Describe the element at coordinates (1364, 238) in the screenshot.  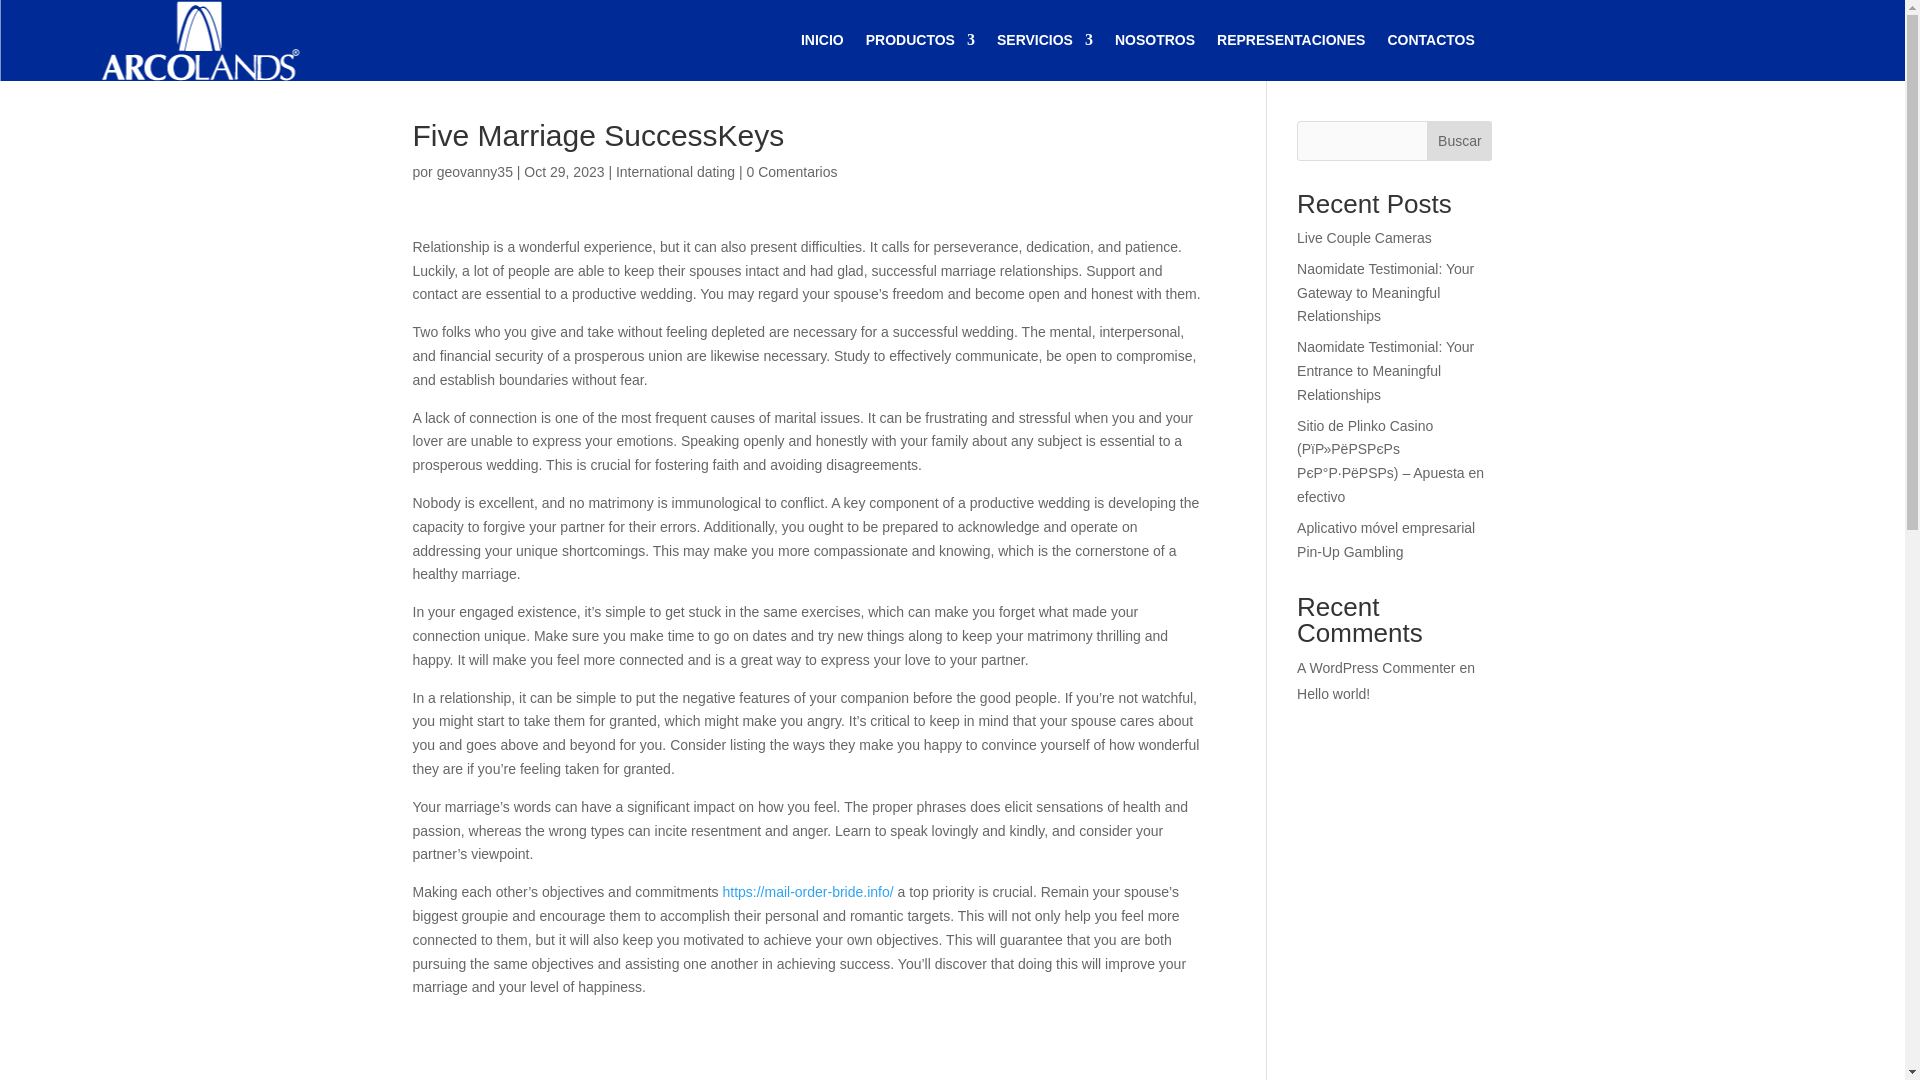
I see `Live Couple Cameras` at that location.